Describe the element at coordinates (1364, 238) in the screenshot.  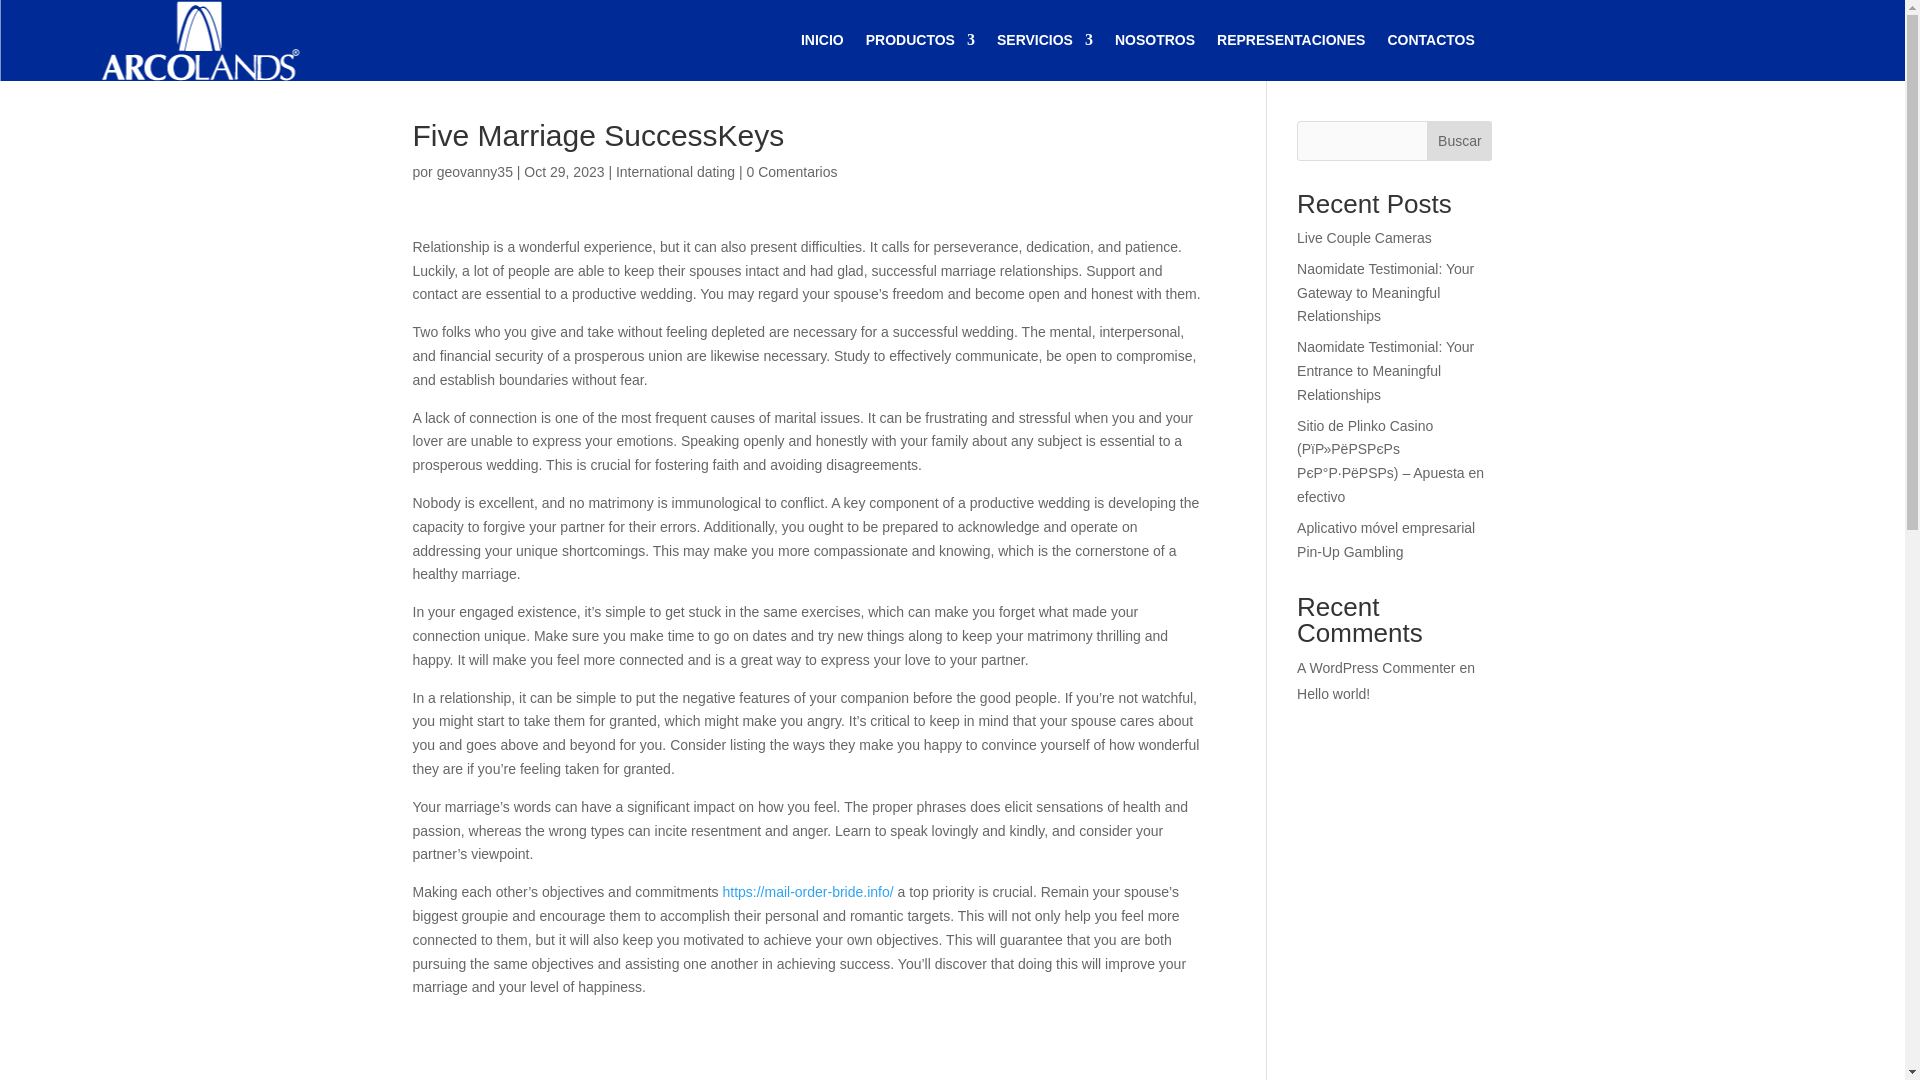
I see `Live Couple Cameras` at that location.